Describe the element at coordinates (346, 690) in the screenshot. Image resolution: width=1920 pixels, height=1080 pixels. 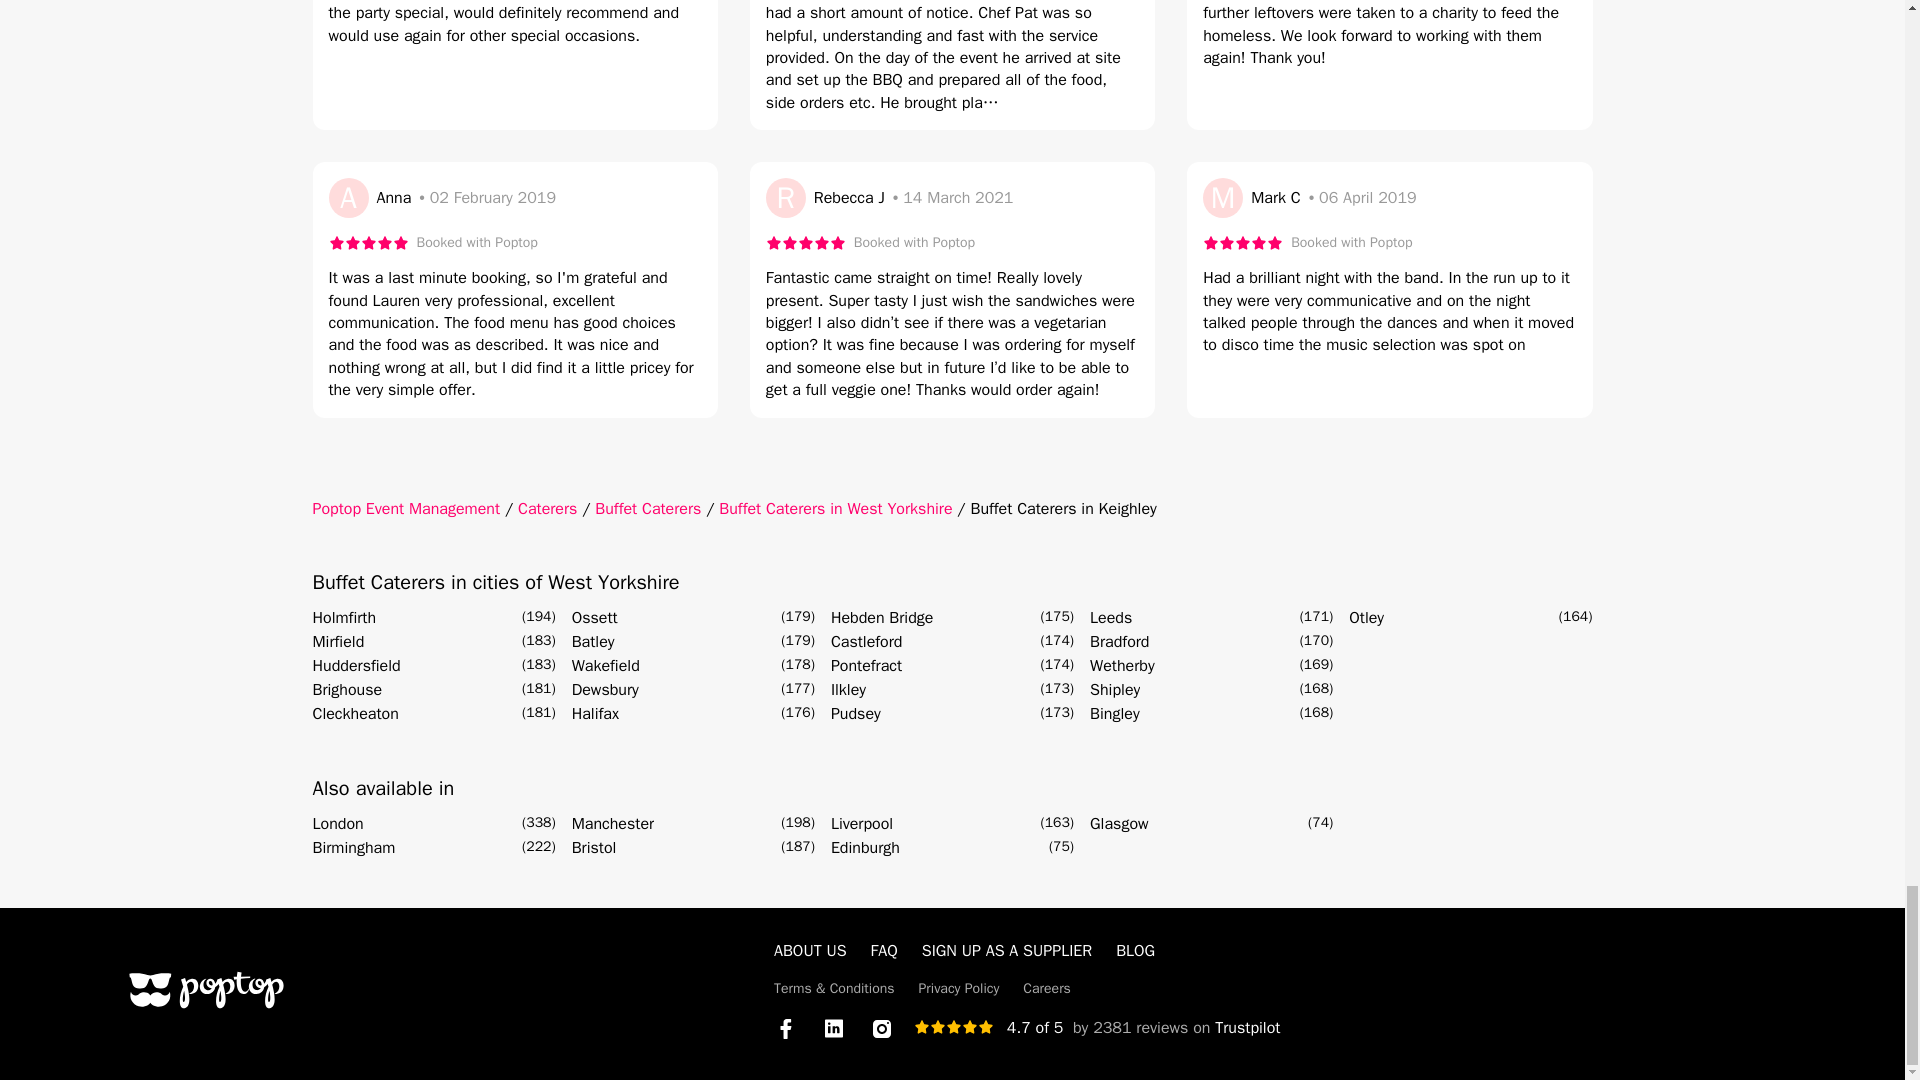
I see `Brighouse` at that location.